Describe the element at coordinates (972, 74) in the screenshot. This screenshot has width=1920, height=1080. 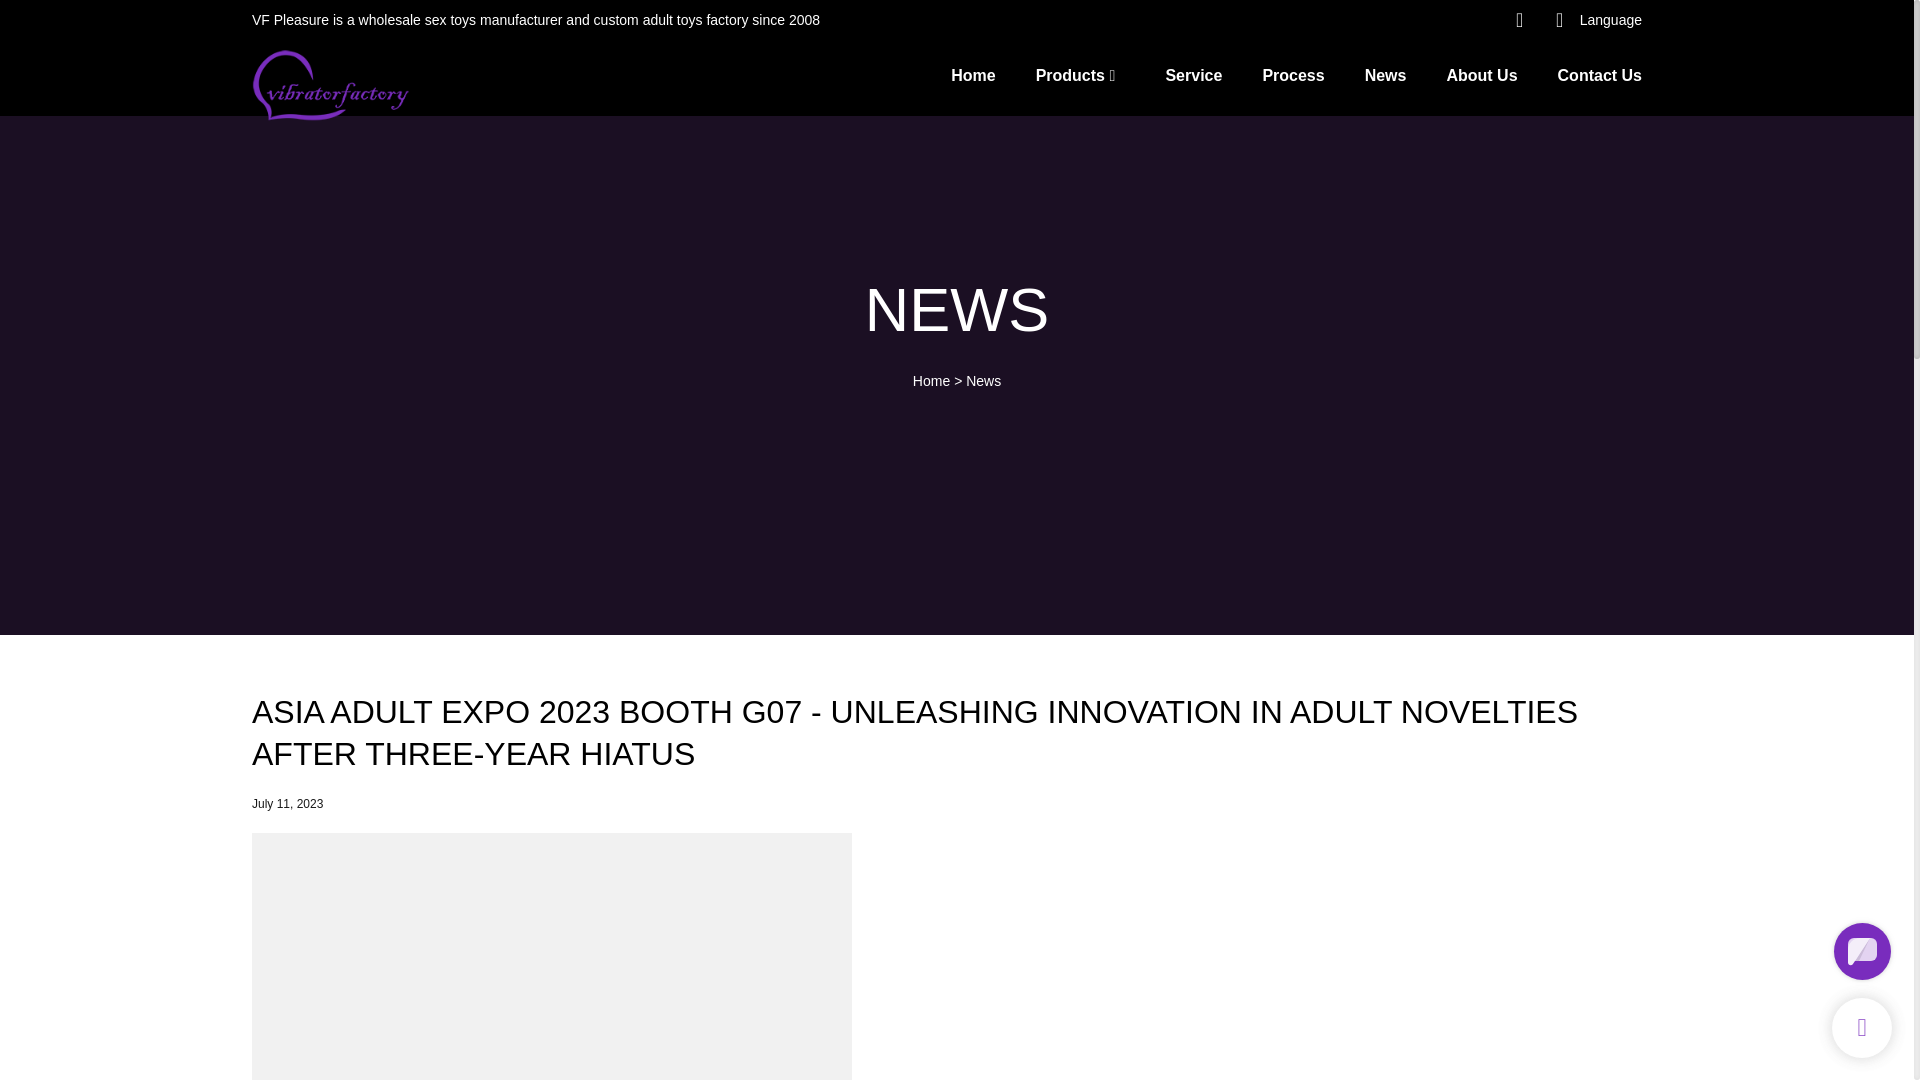
I see `Home` at that location.